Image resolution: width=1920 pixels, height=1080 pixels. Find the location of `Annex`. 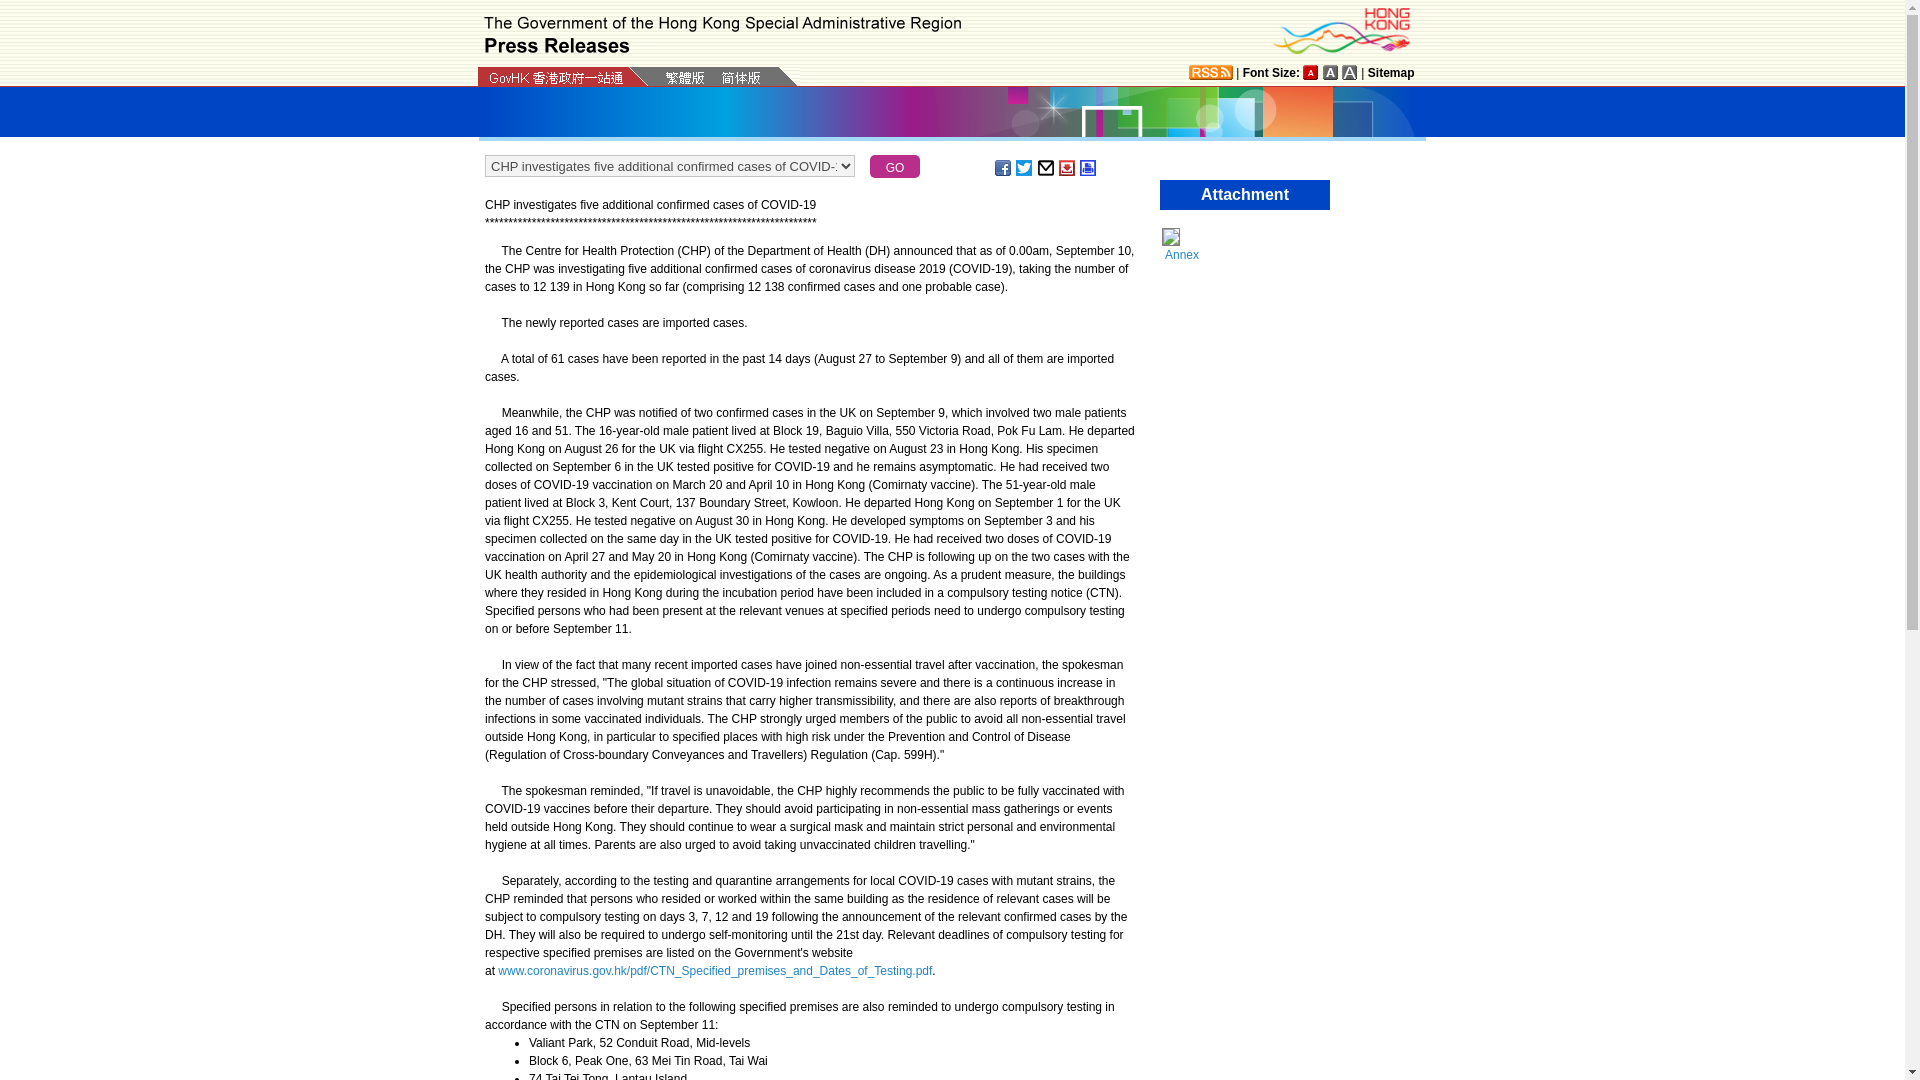

Annex is located at coordinates (1250, 254).